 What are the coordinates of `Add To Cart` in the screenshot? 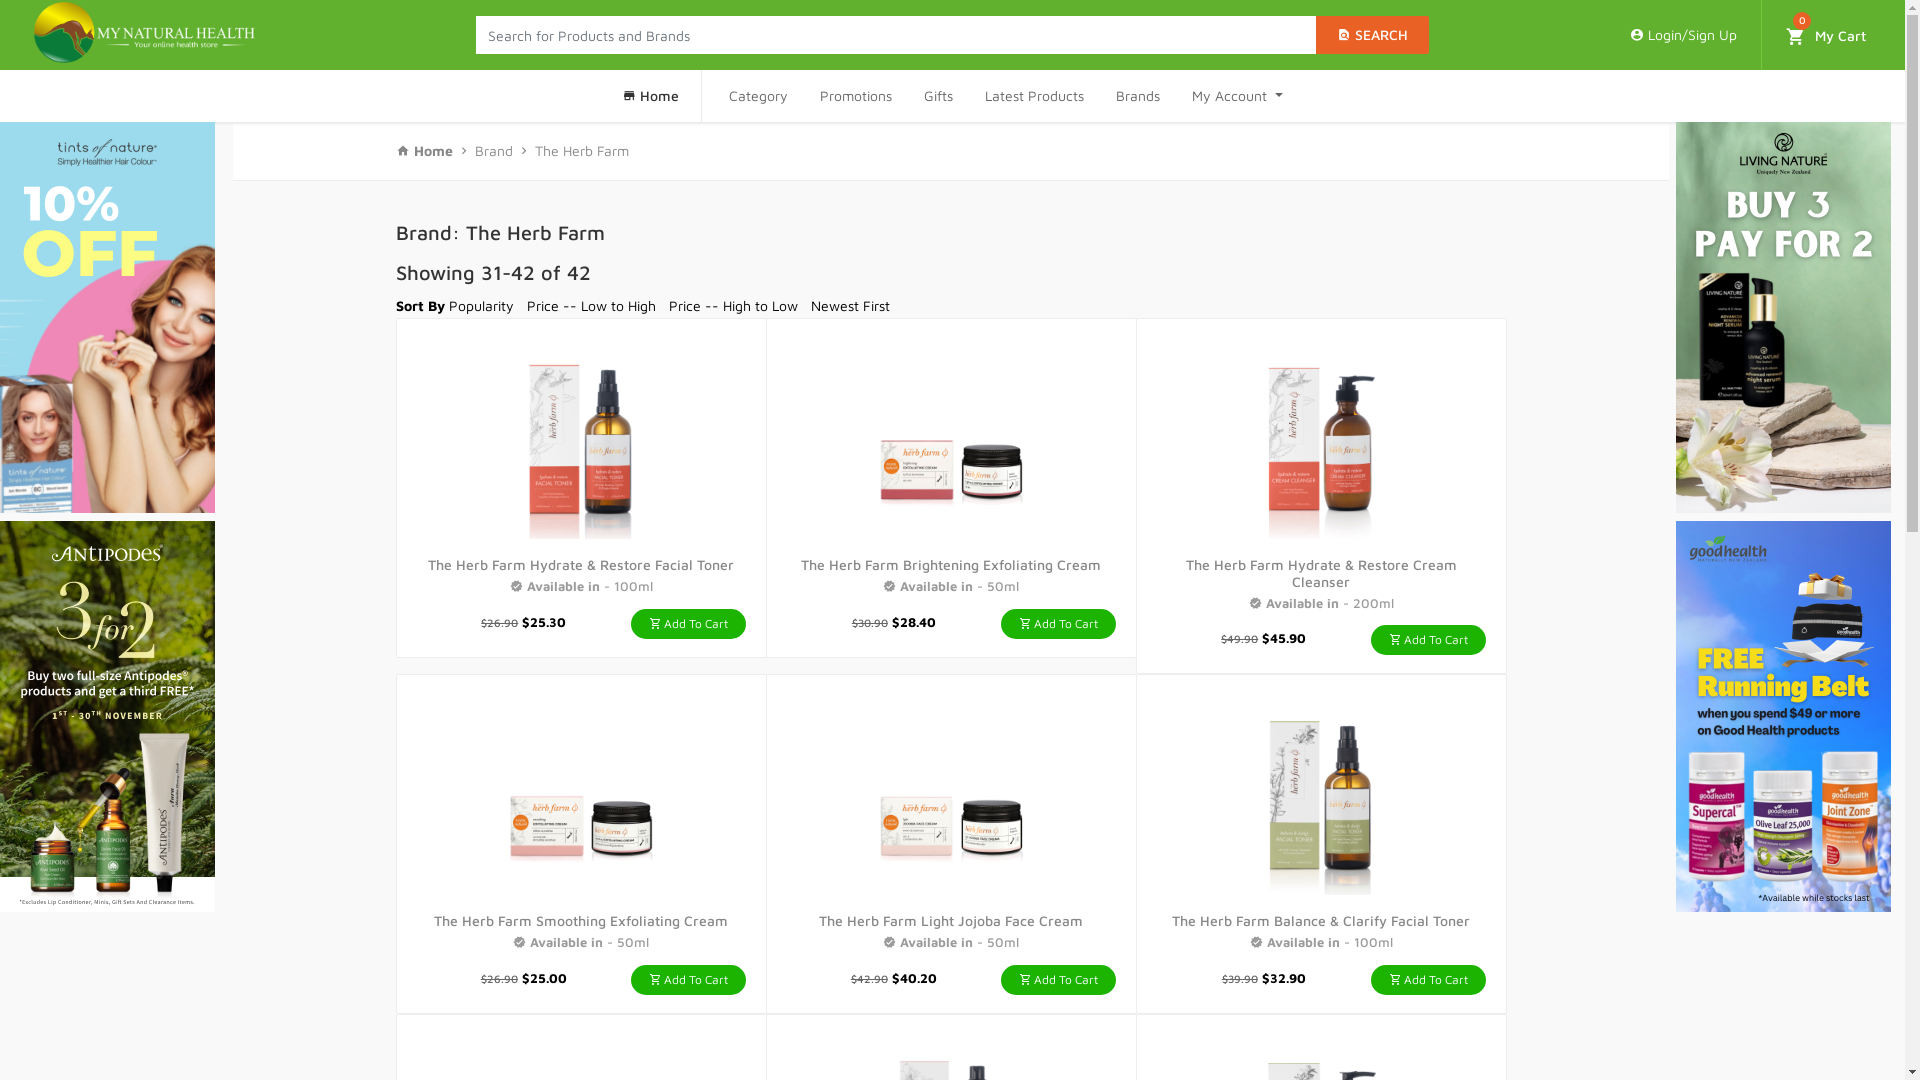 It's located at (1428, 980).